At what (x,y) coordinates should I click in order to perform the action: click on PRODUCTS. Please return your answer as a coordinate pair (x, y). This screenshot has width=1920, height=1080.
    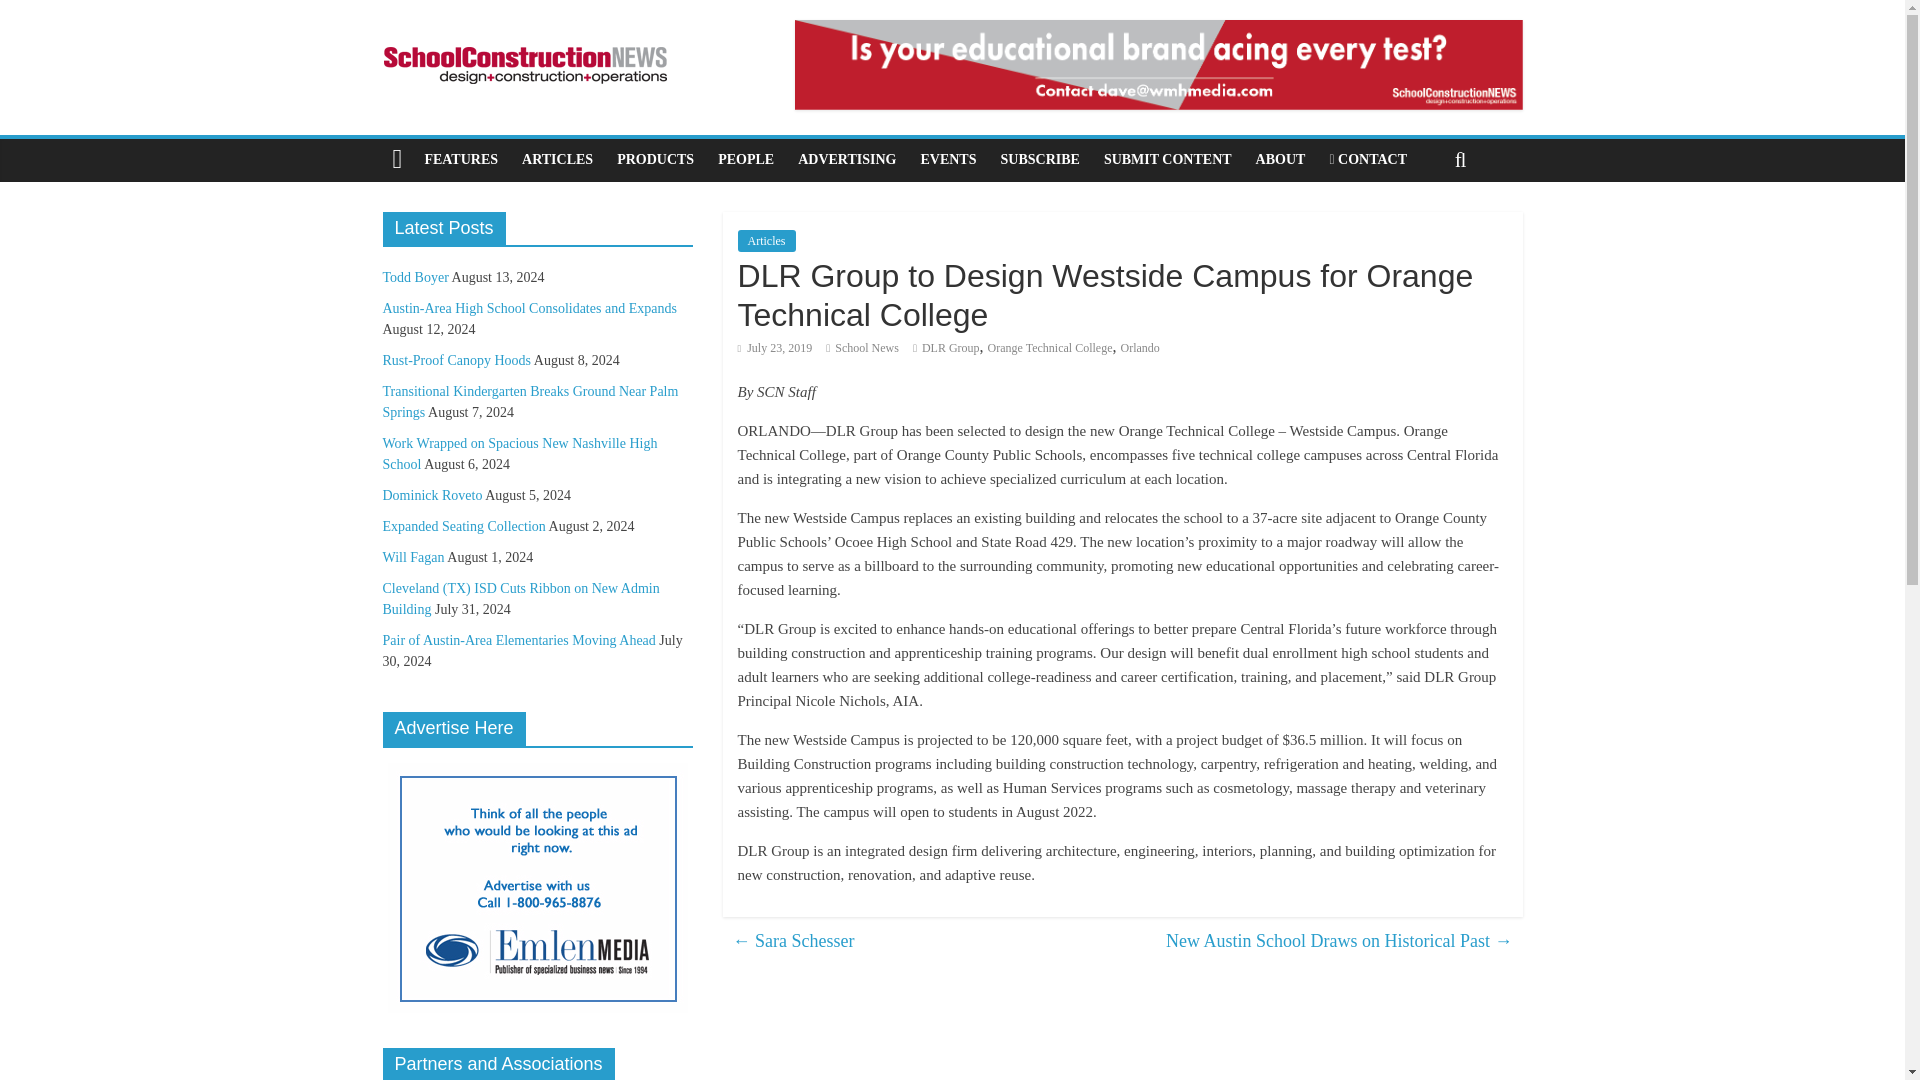
    Looking at the image, I should click on (655, 160).